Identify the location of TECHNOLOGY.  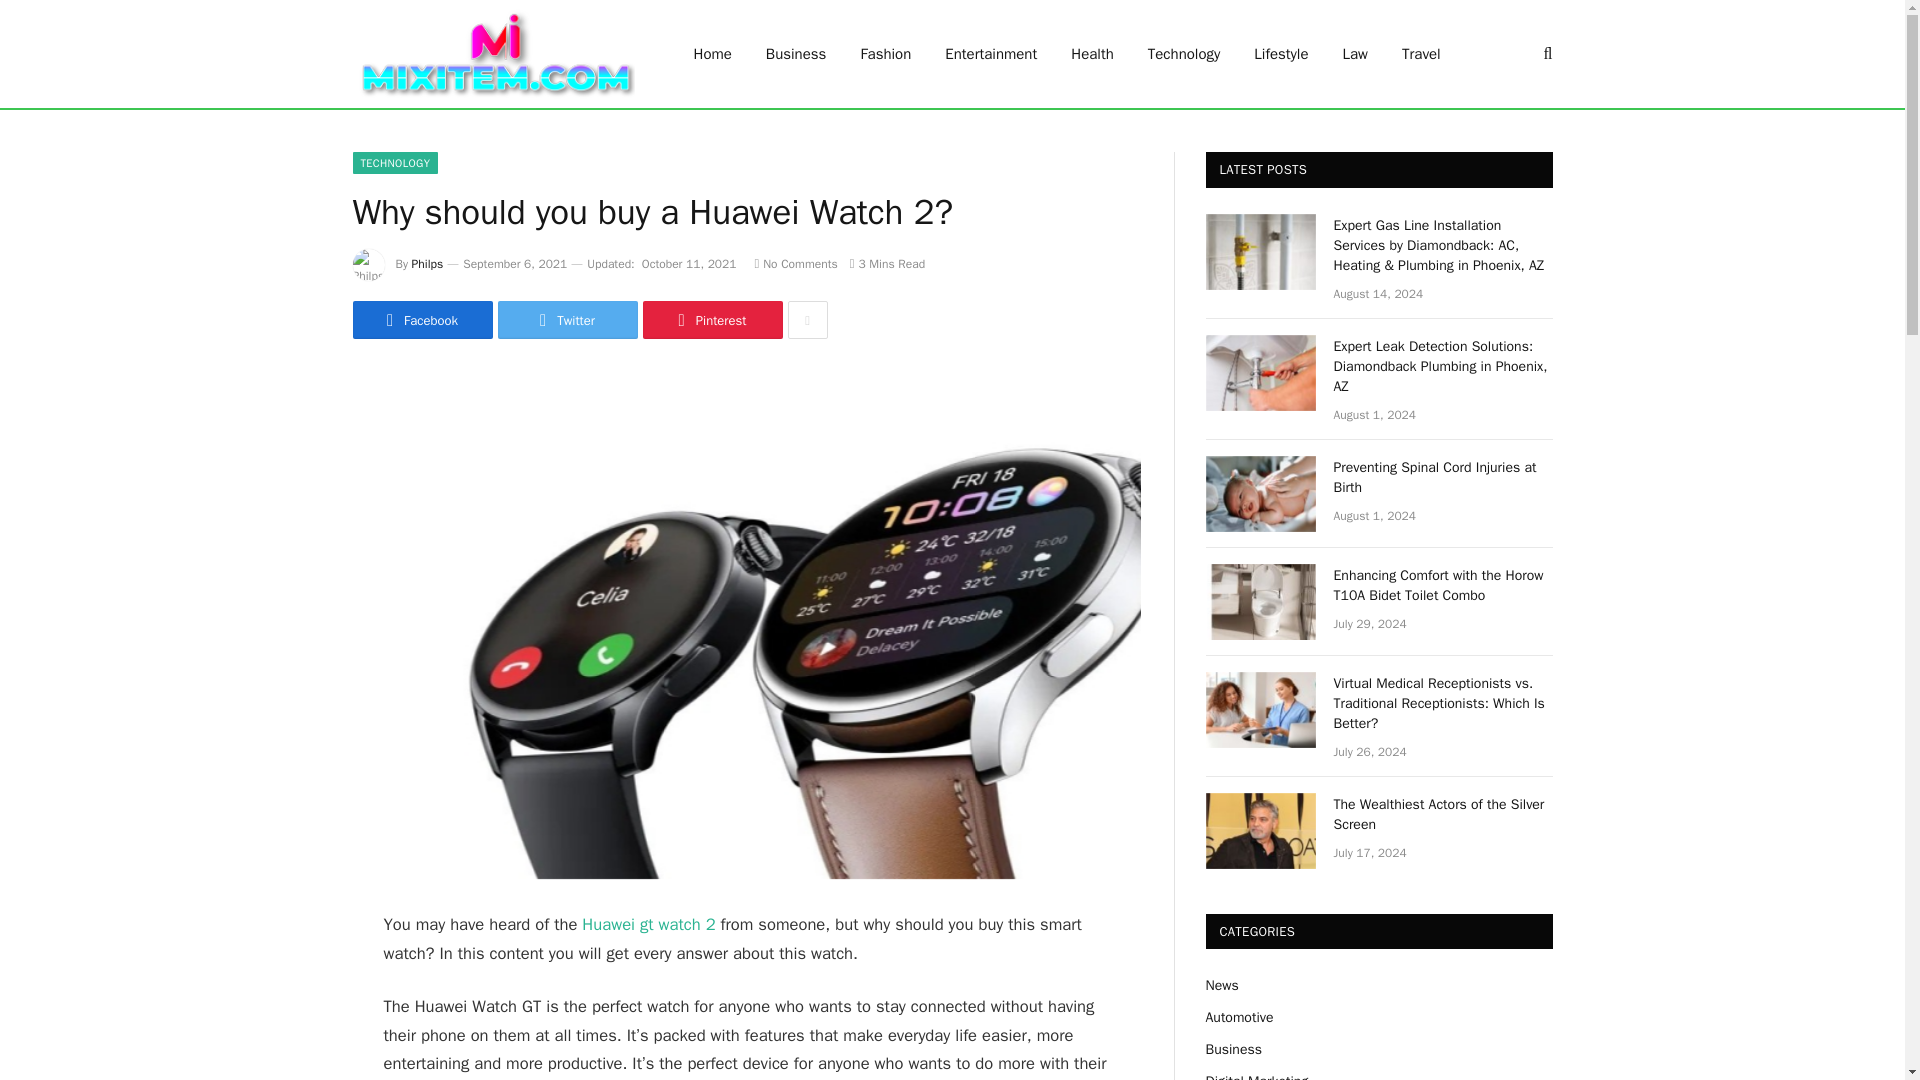
(394, 162).